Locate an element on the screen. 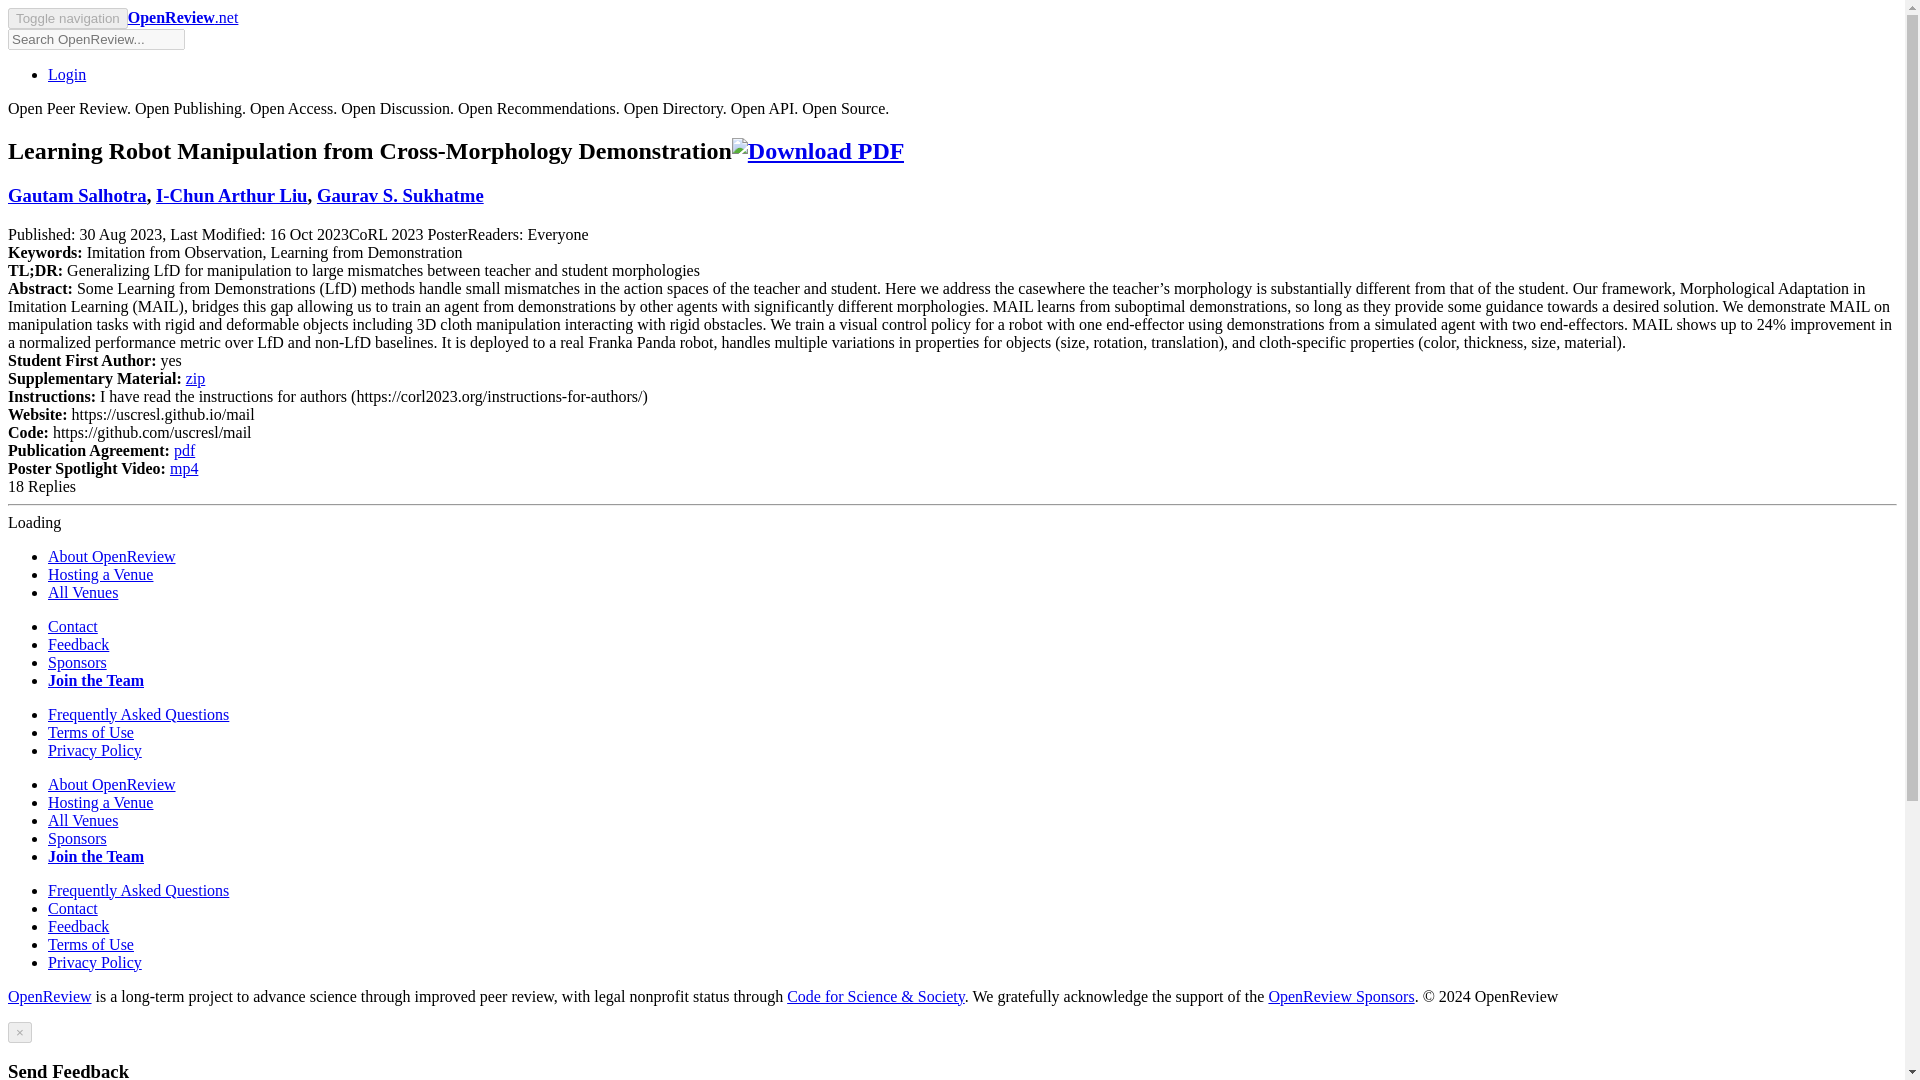 This screenshot has height=1080, width=1920. pdf is located at coordinates (184, 450).